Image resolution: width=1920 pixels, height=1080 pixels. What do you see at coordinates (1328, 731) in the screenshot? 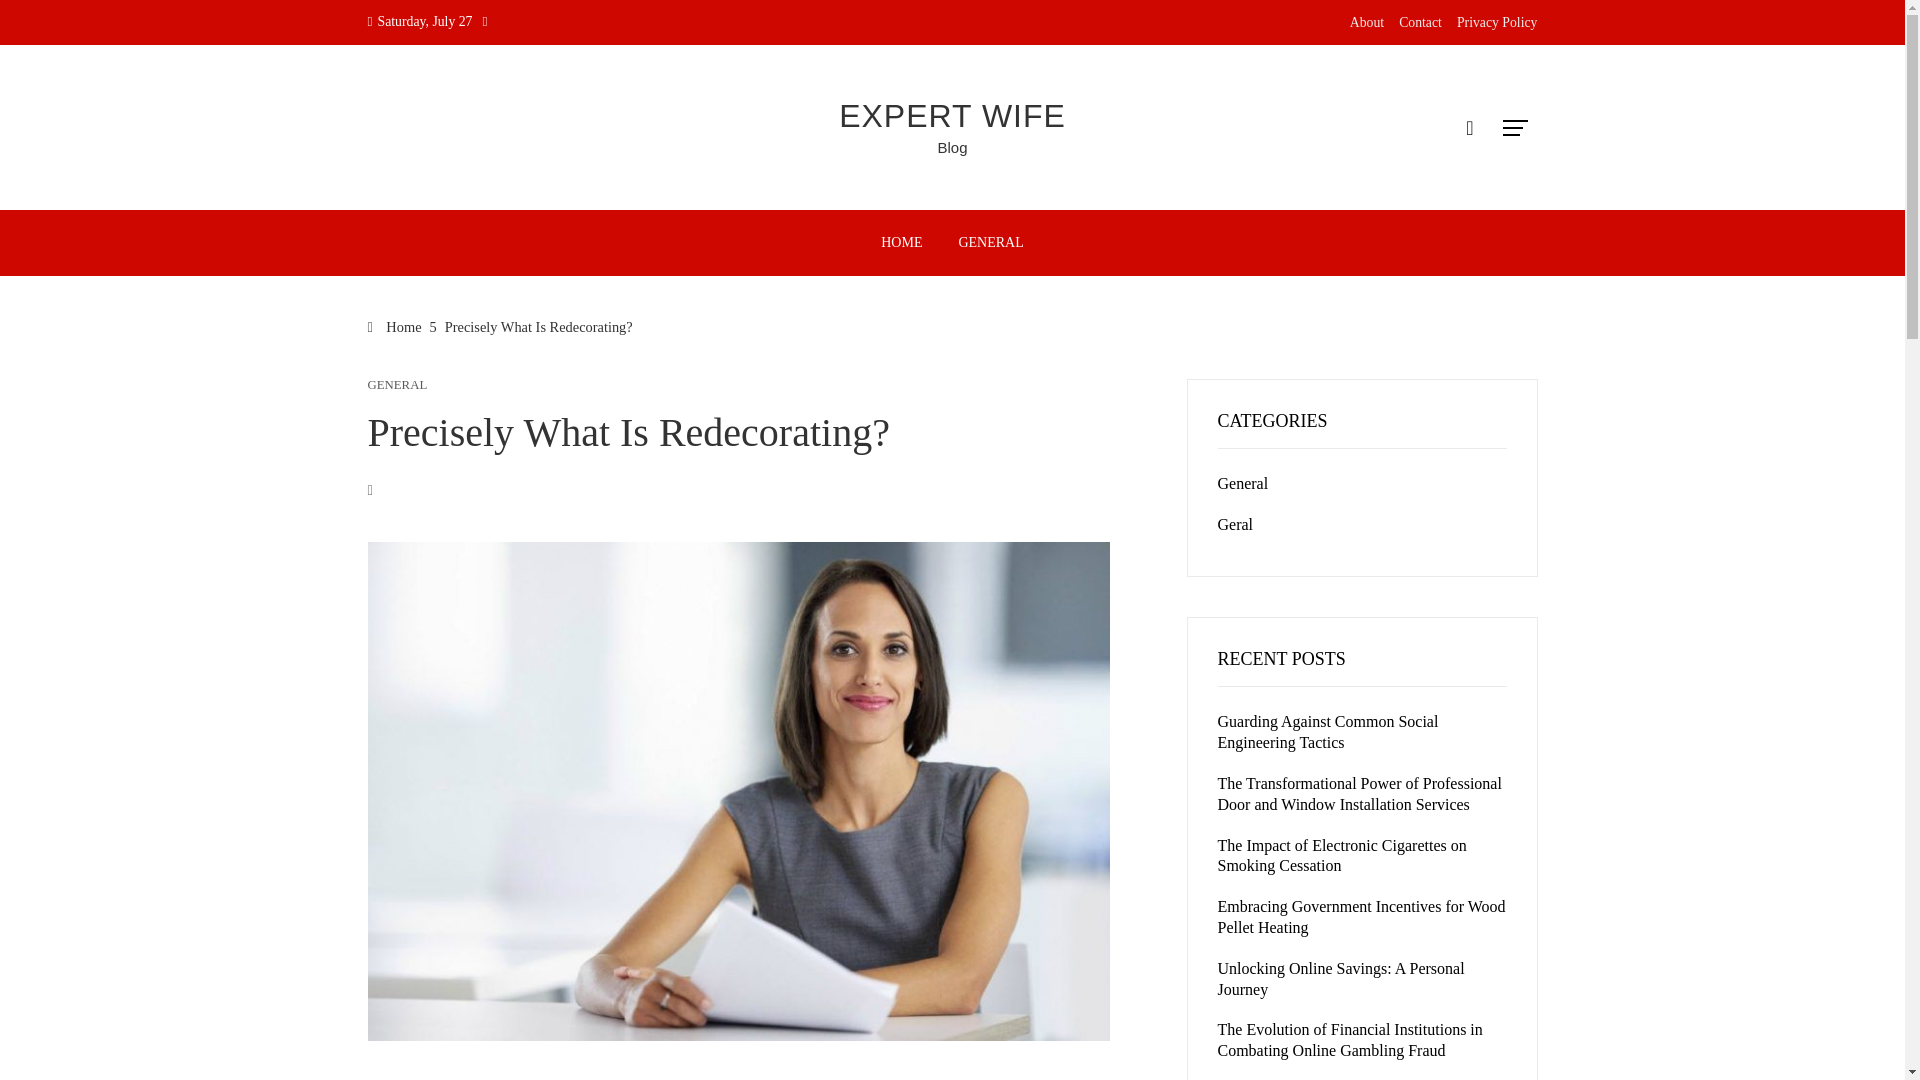
I see `Guarding Against Common Social Engineering Tactics` at bounding box center [1328, 731].